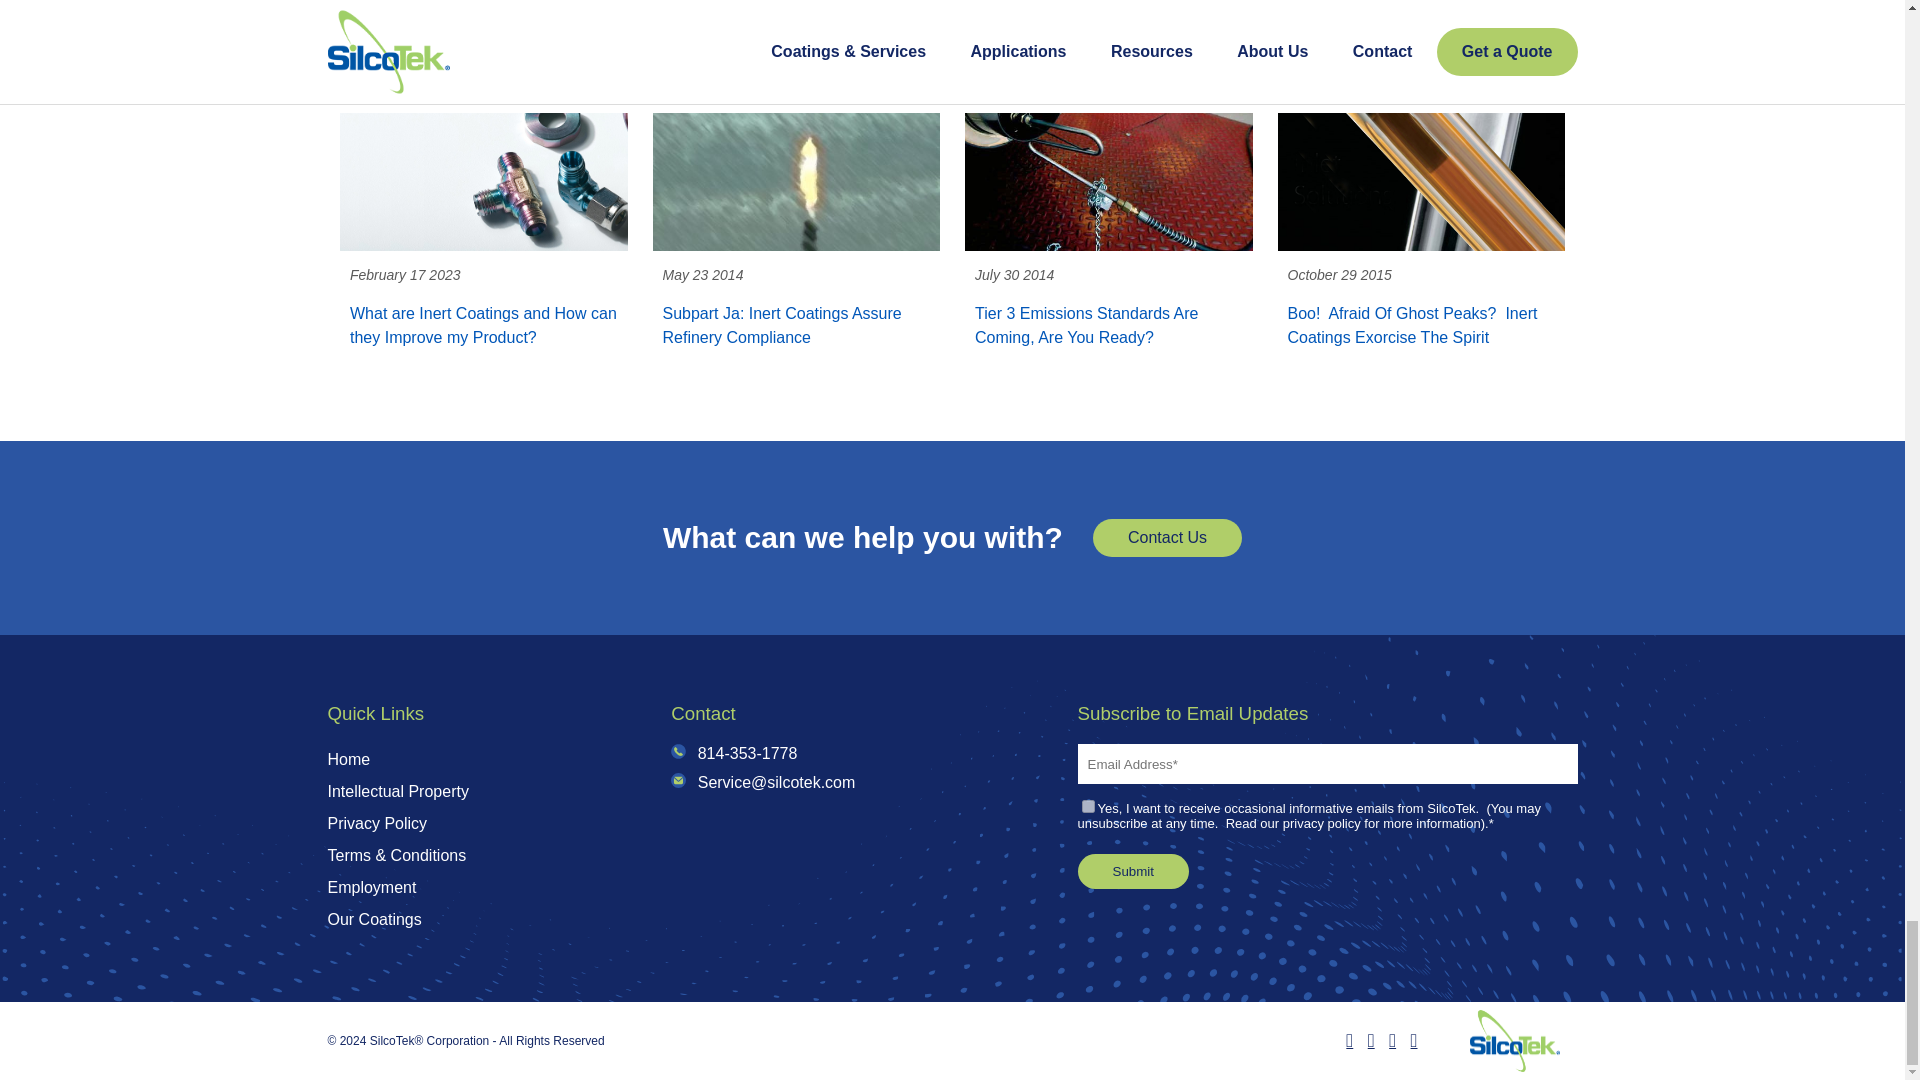 This screenshot has height=1080, width=1920. Describe the element at coordinates (1132, 871) in the screenshot. I see `Submit` at that location.